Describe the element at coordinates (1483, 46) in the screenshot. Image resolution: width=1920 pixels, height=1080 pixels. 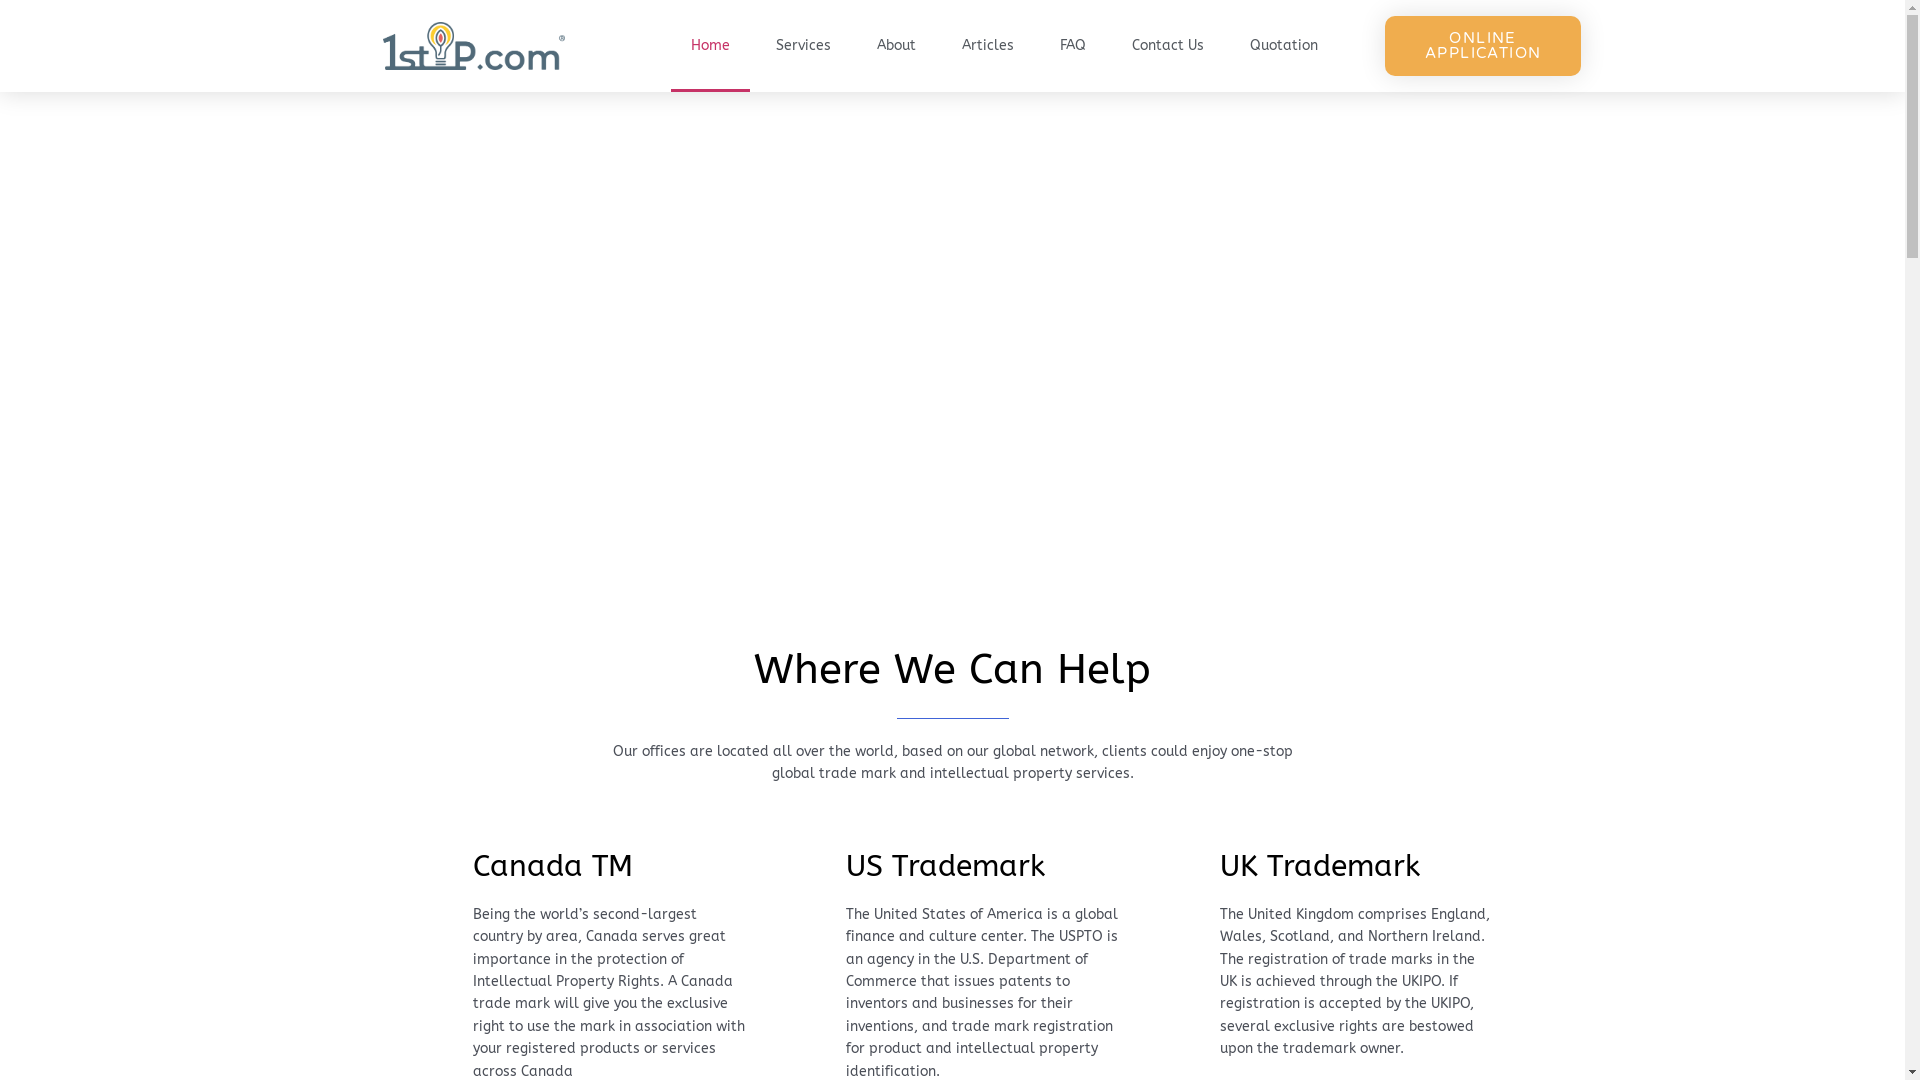
I see `ONLINE APPLICATION` at that location.